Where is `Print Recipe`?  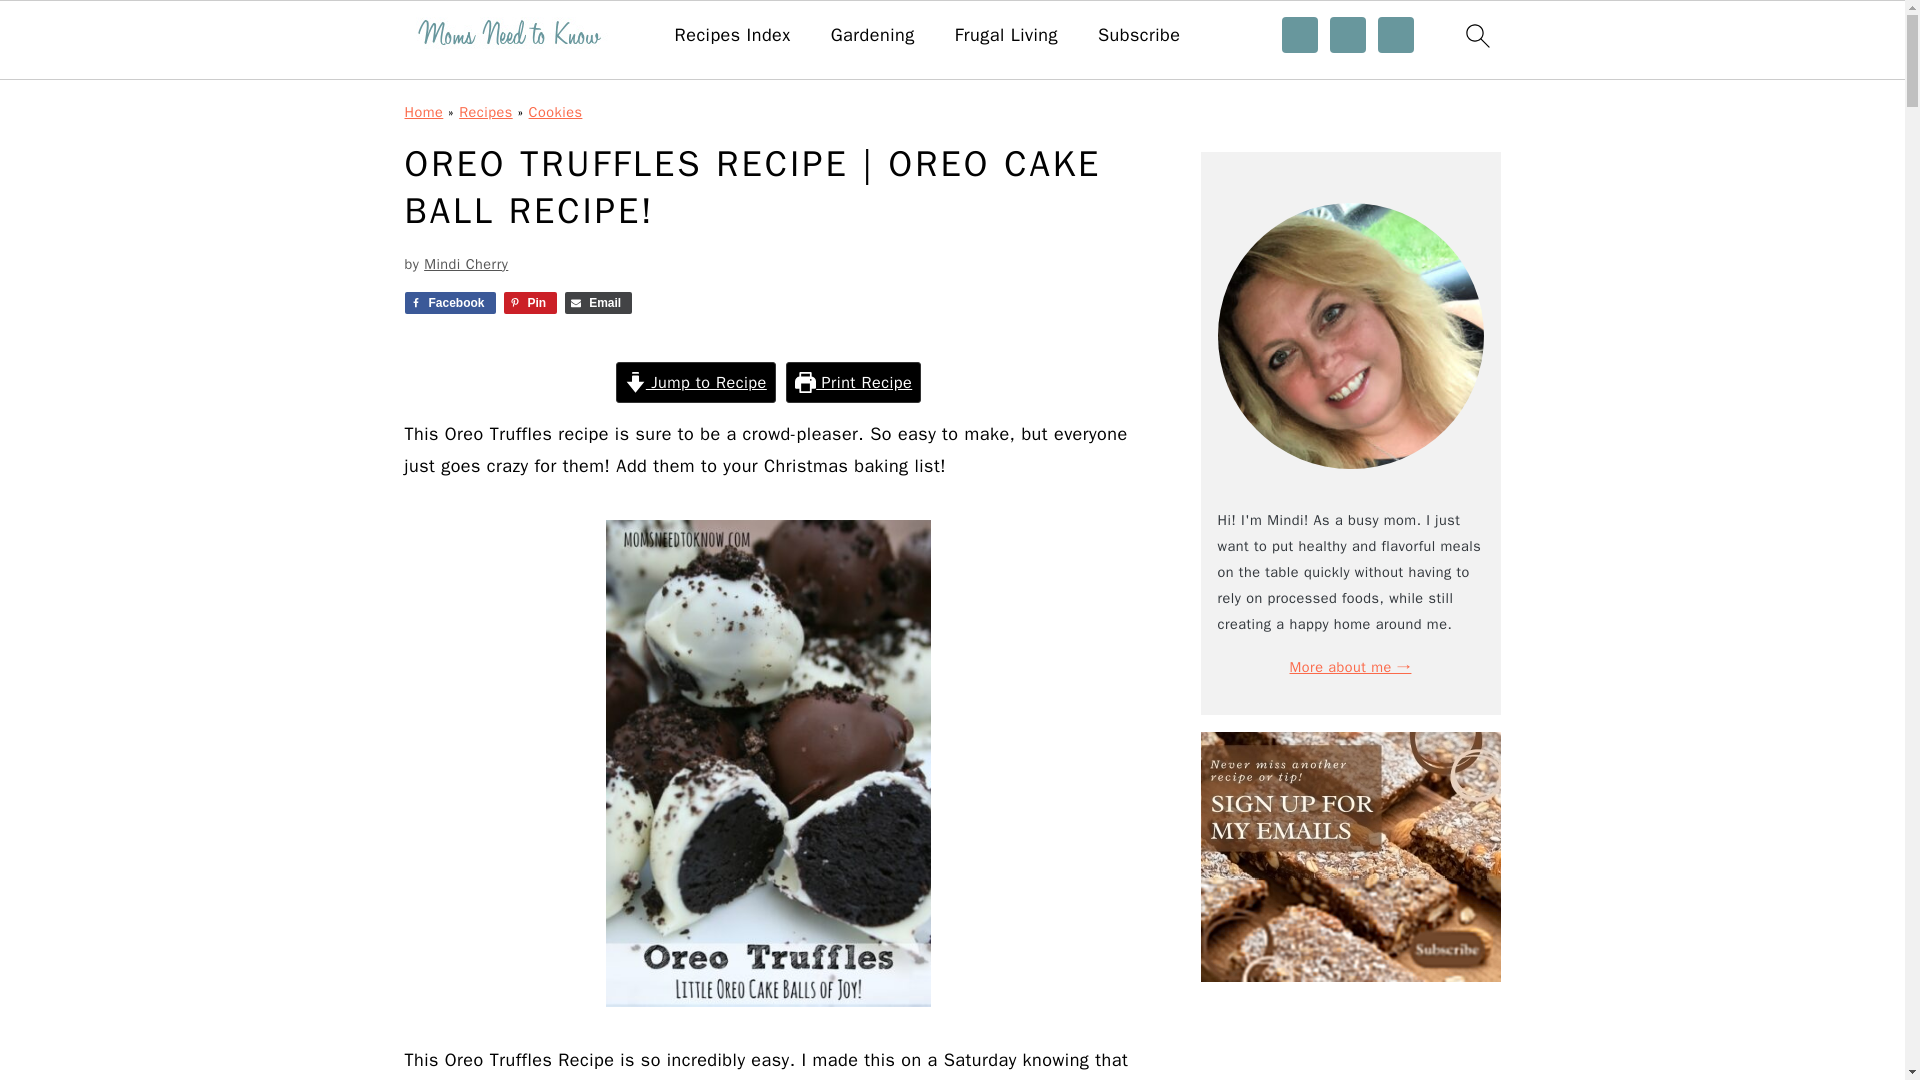 Print Recipe is located at coordinates (853, 382).